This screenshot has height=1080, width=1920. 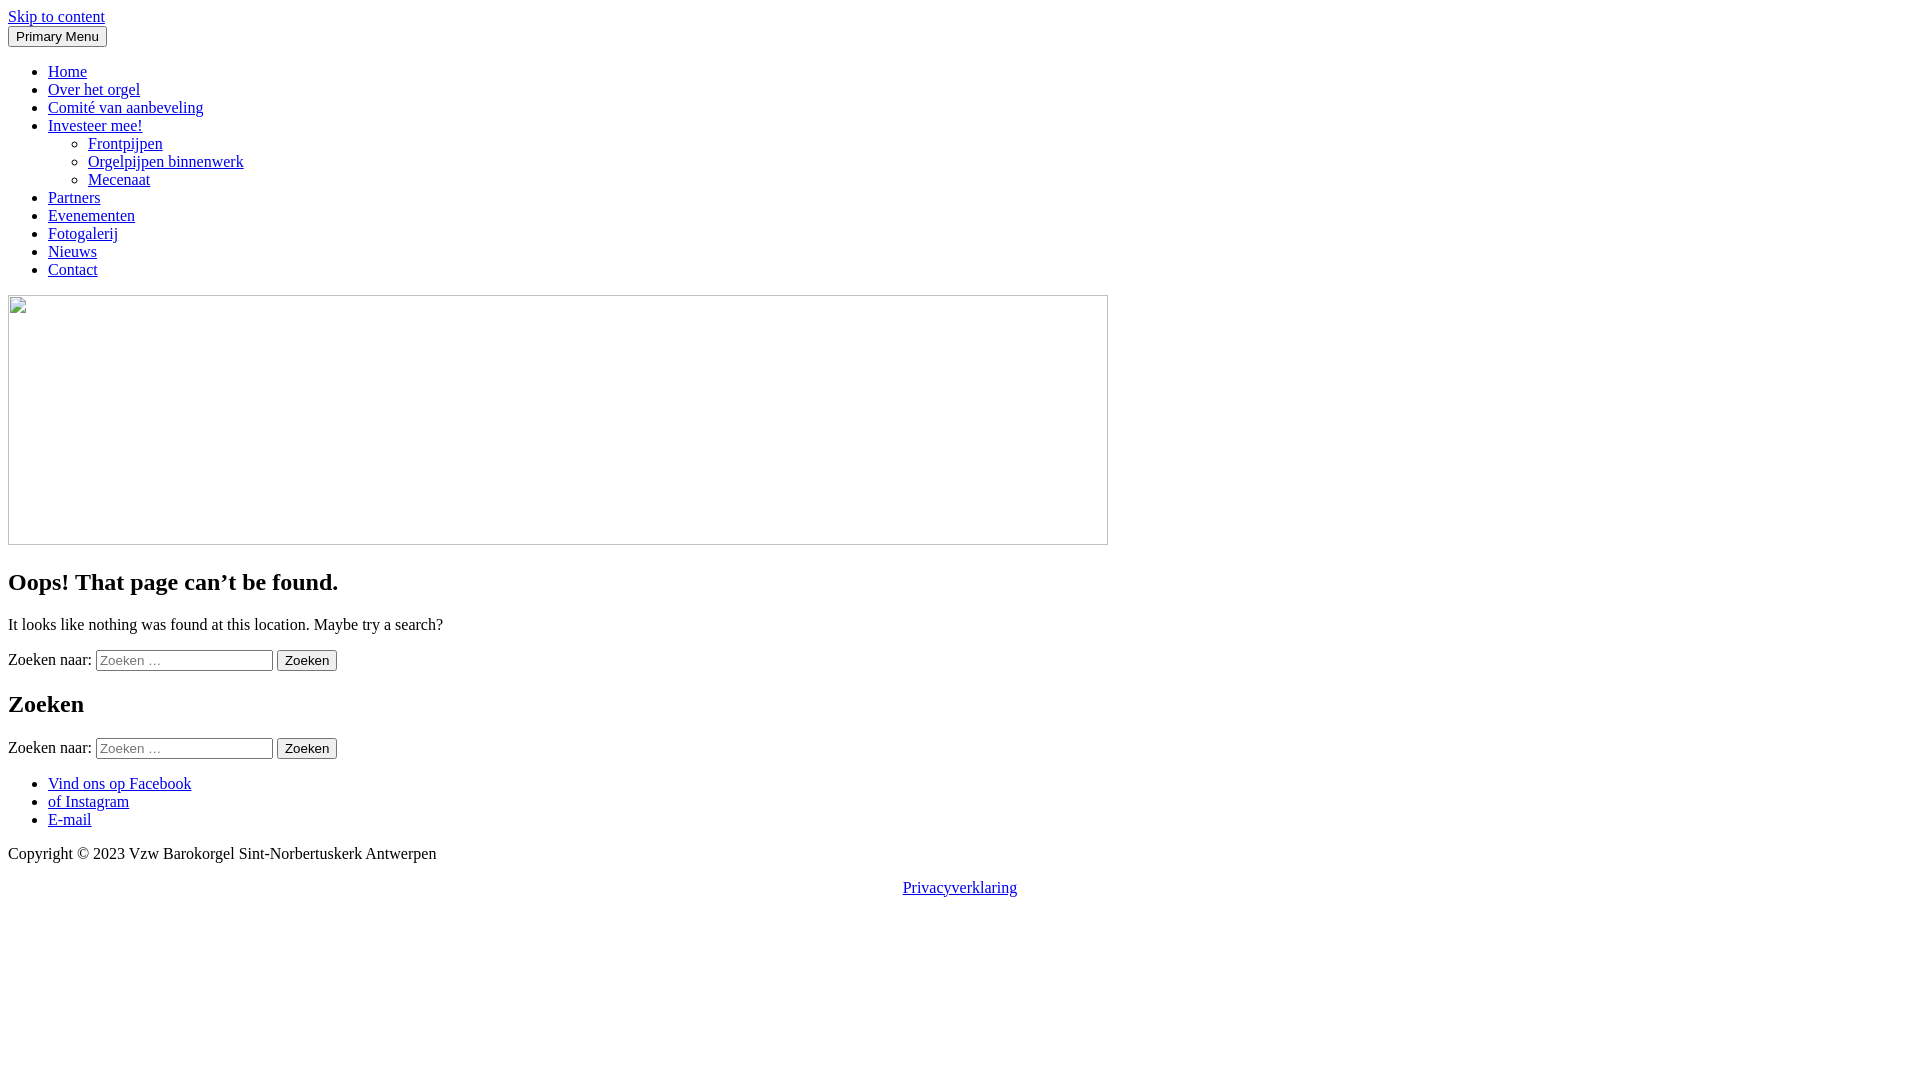 I want to click on Zoeken, so click(x=307, y=748).